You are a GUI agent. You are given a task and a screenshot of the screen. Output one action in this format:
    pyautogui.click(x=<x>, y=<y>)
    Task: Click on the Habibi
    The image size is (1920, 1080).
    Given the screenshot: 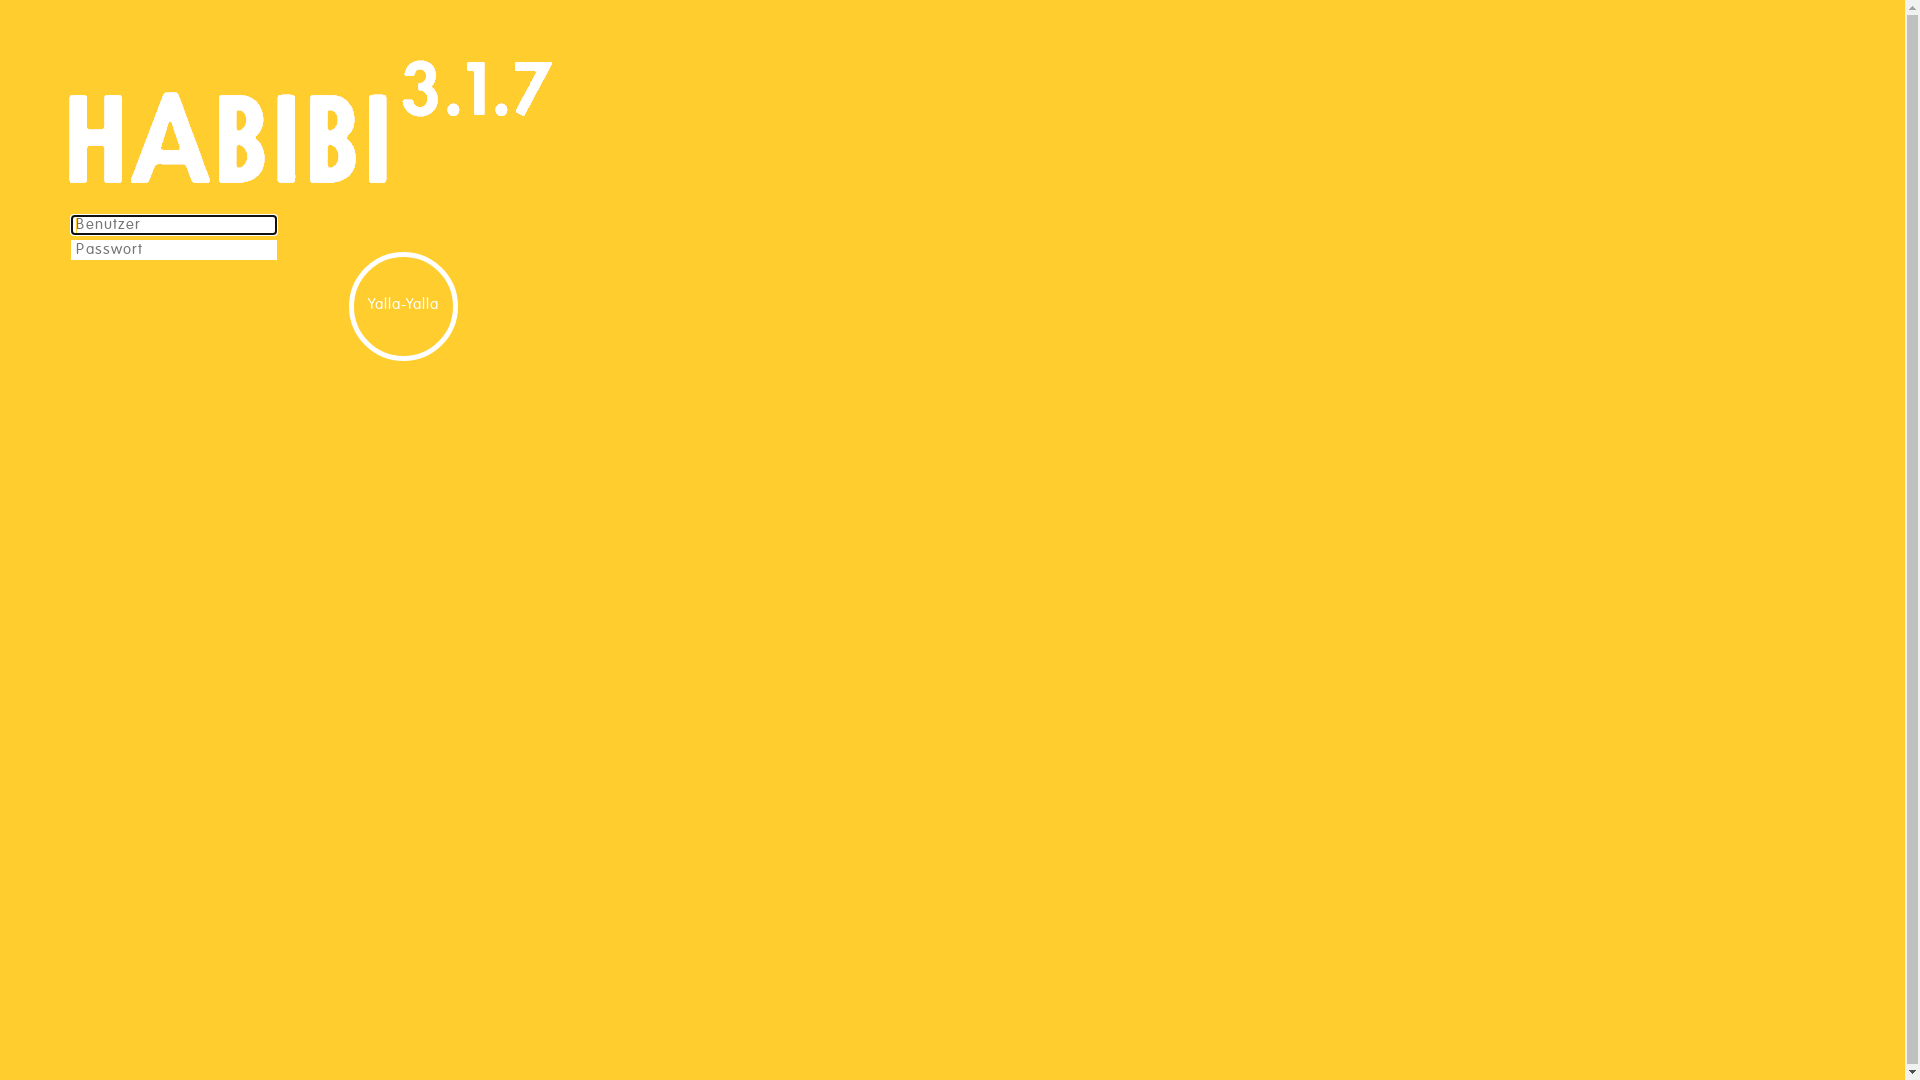 What is the action you would take?
    pyautogui.click(x=453, y=120)
    